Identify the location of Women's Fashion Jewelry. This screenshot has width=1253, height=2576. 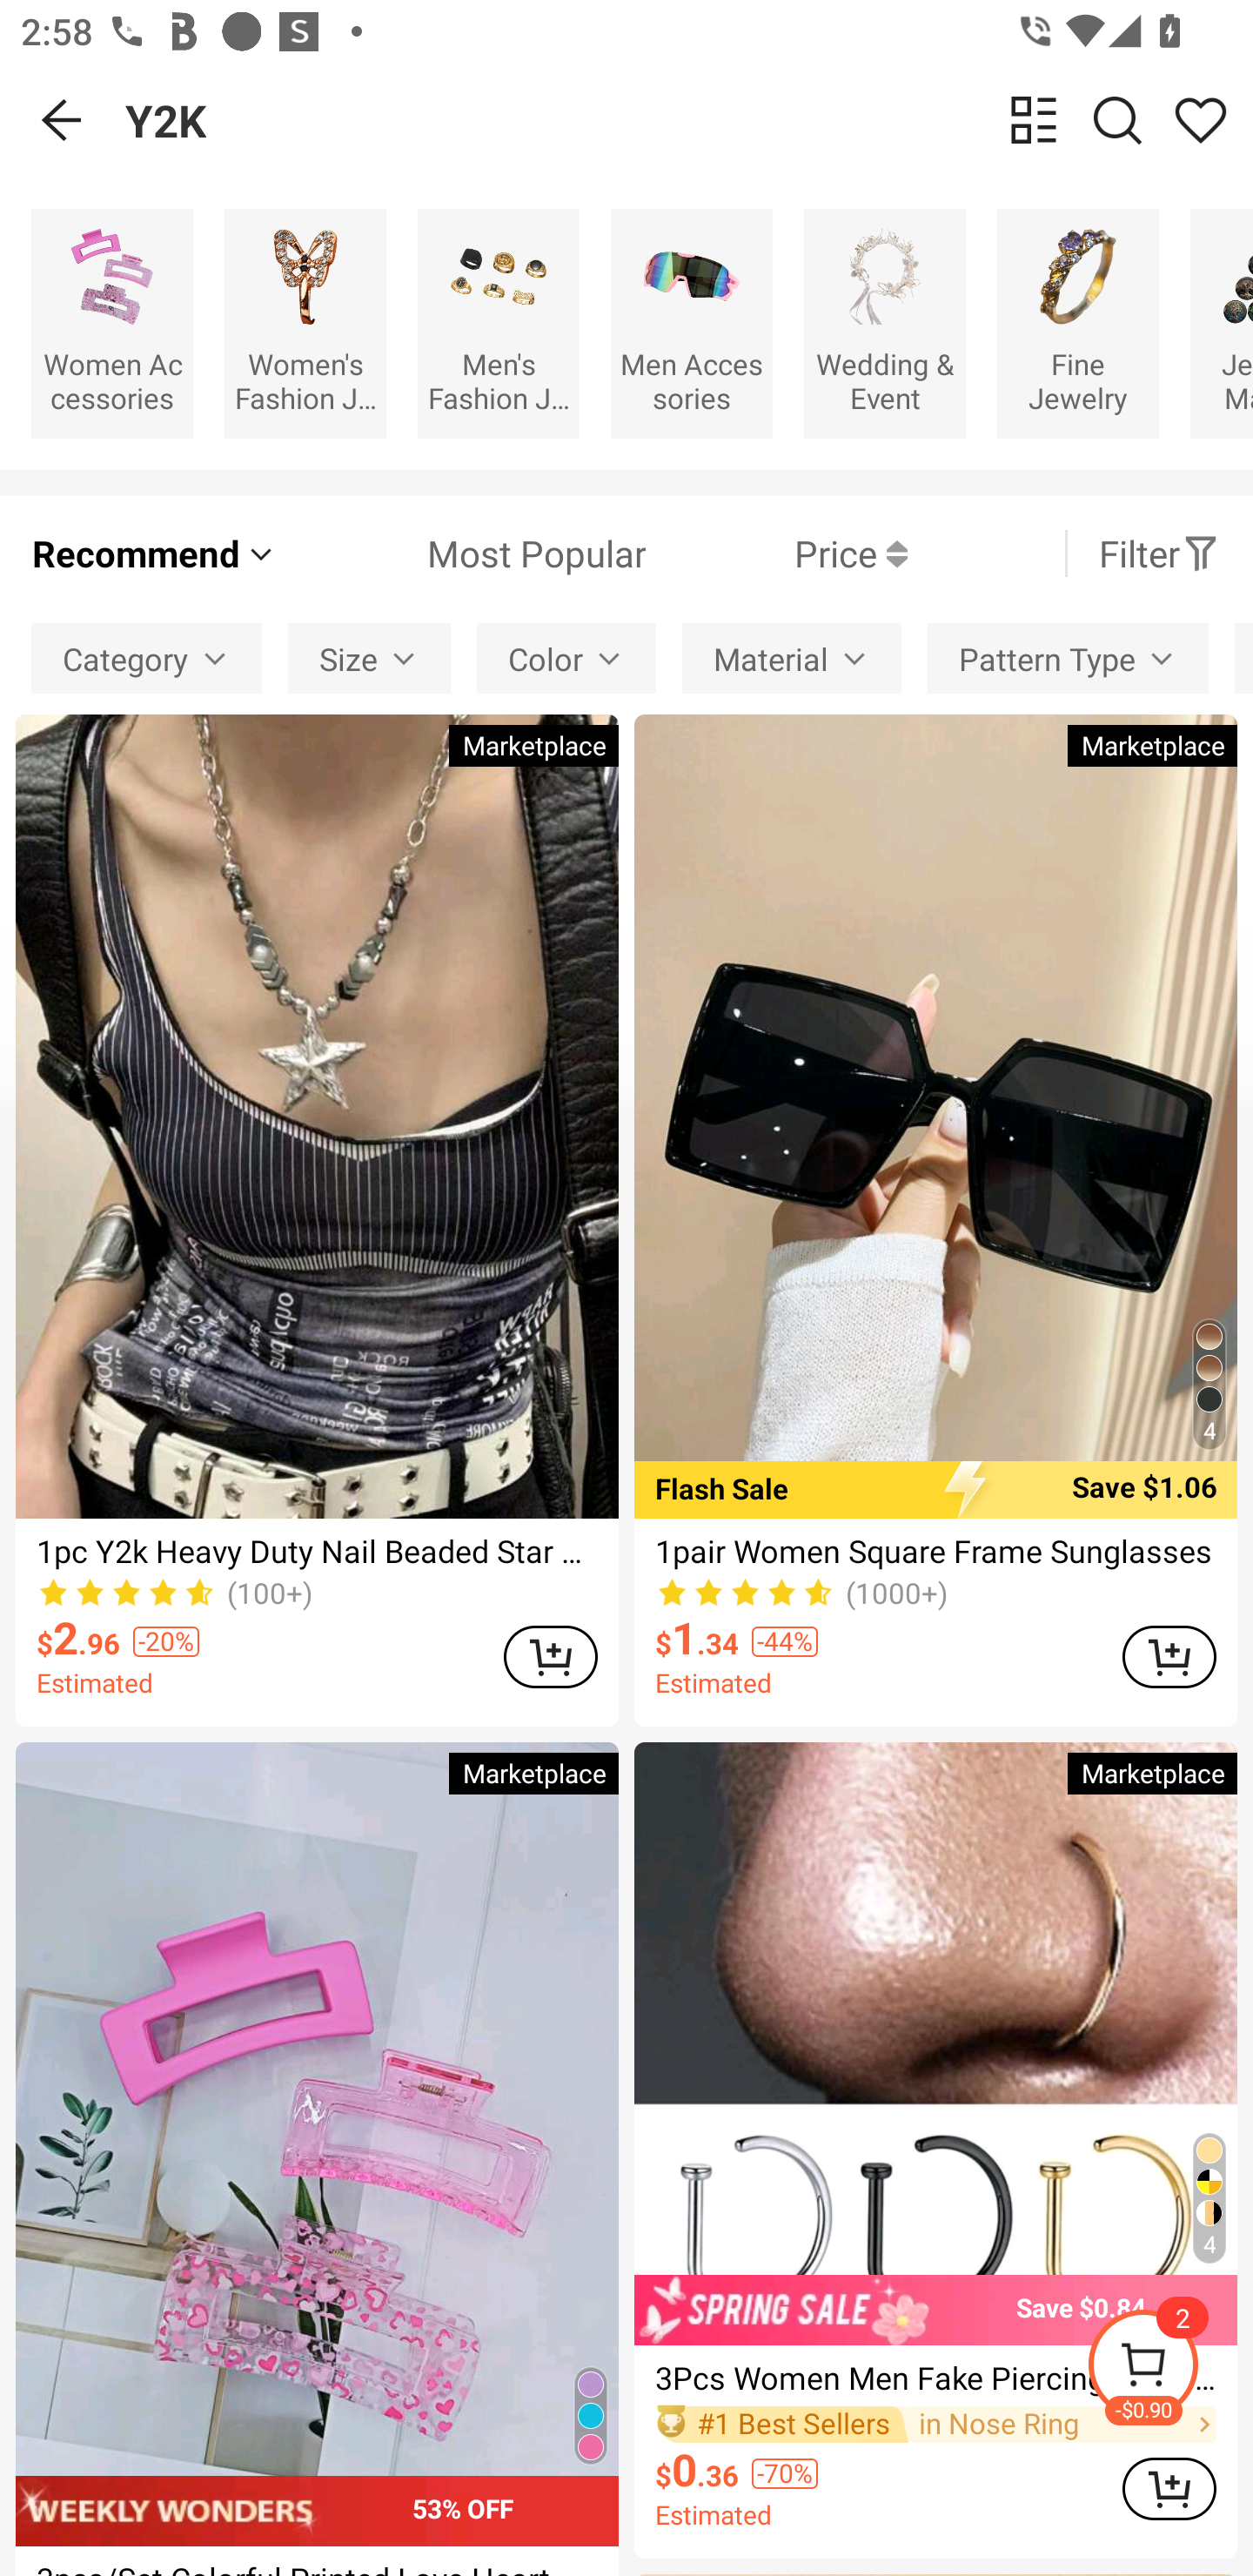
(305, 323).